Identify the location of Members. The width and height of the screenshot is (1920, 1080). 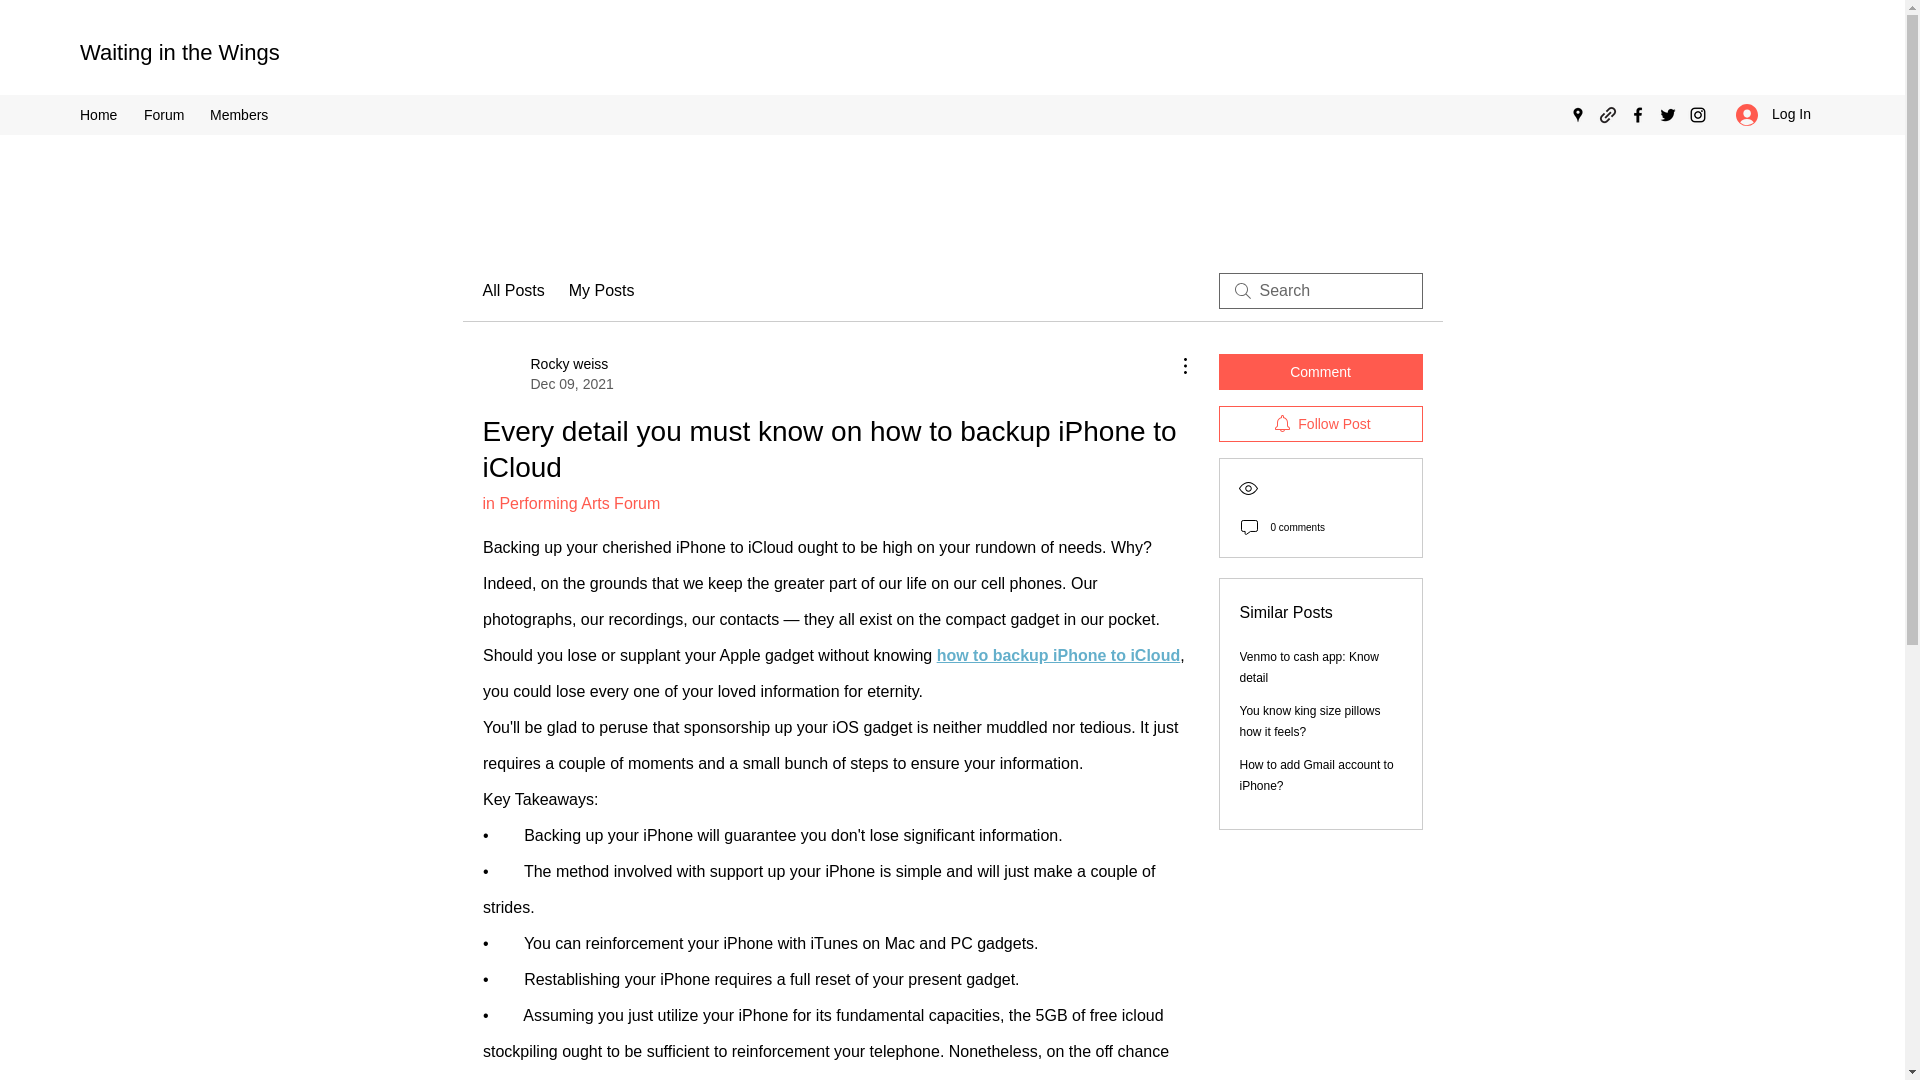
(244, 114).